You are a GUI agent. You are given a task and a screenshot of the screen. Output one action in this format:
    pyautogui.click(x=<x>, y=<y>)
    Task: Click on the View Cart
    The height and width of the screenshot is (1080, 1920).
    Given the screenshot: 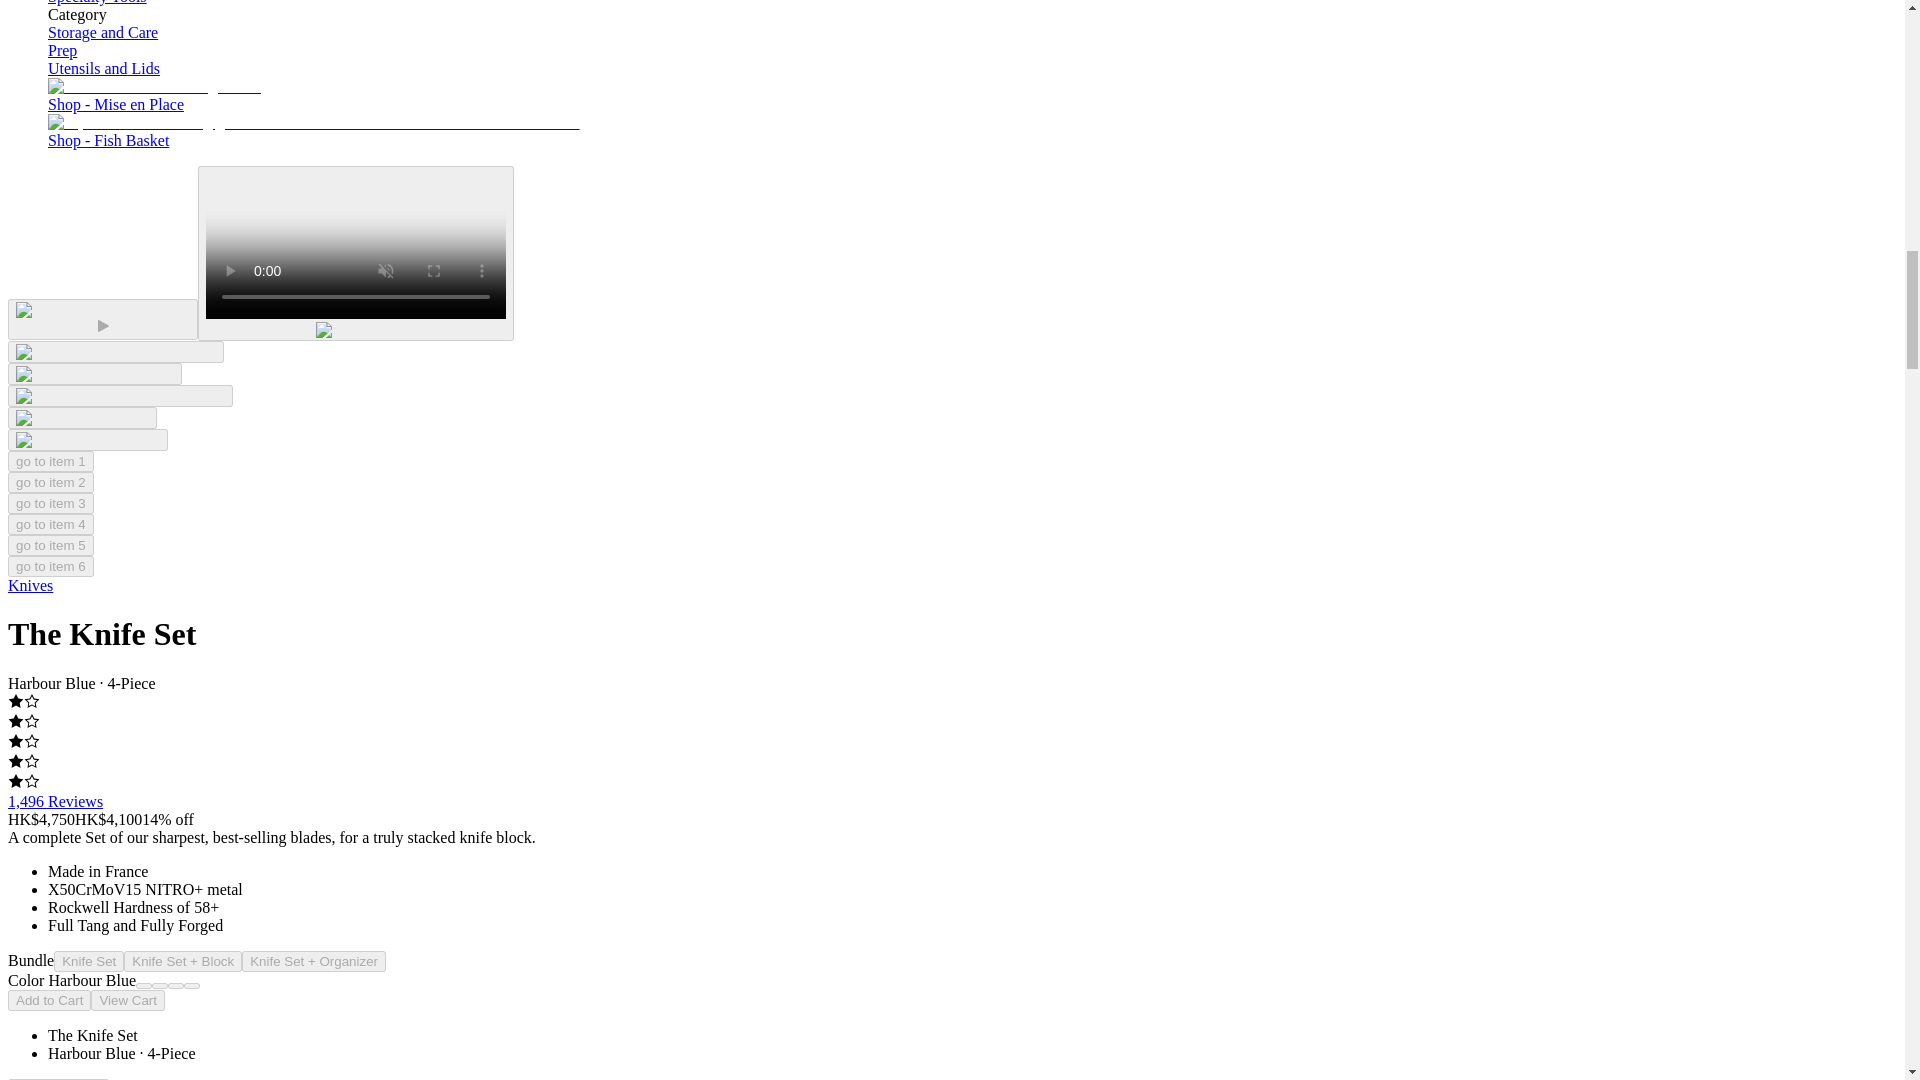 What is the action you would take?
    pyautogui.click(x=128, y=1000)
    